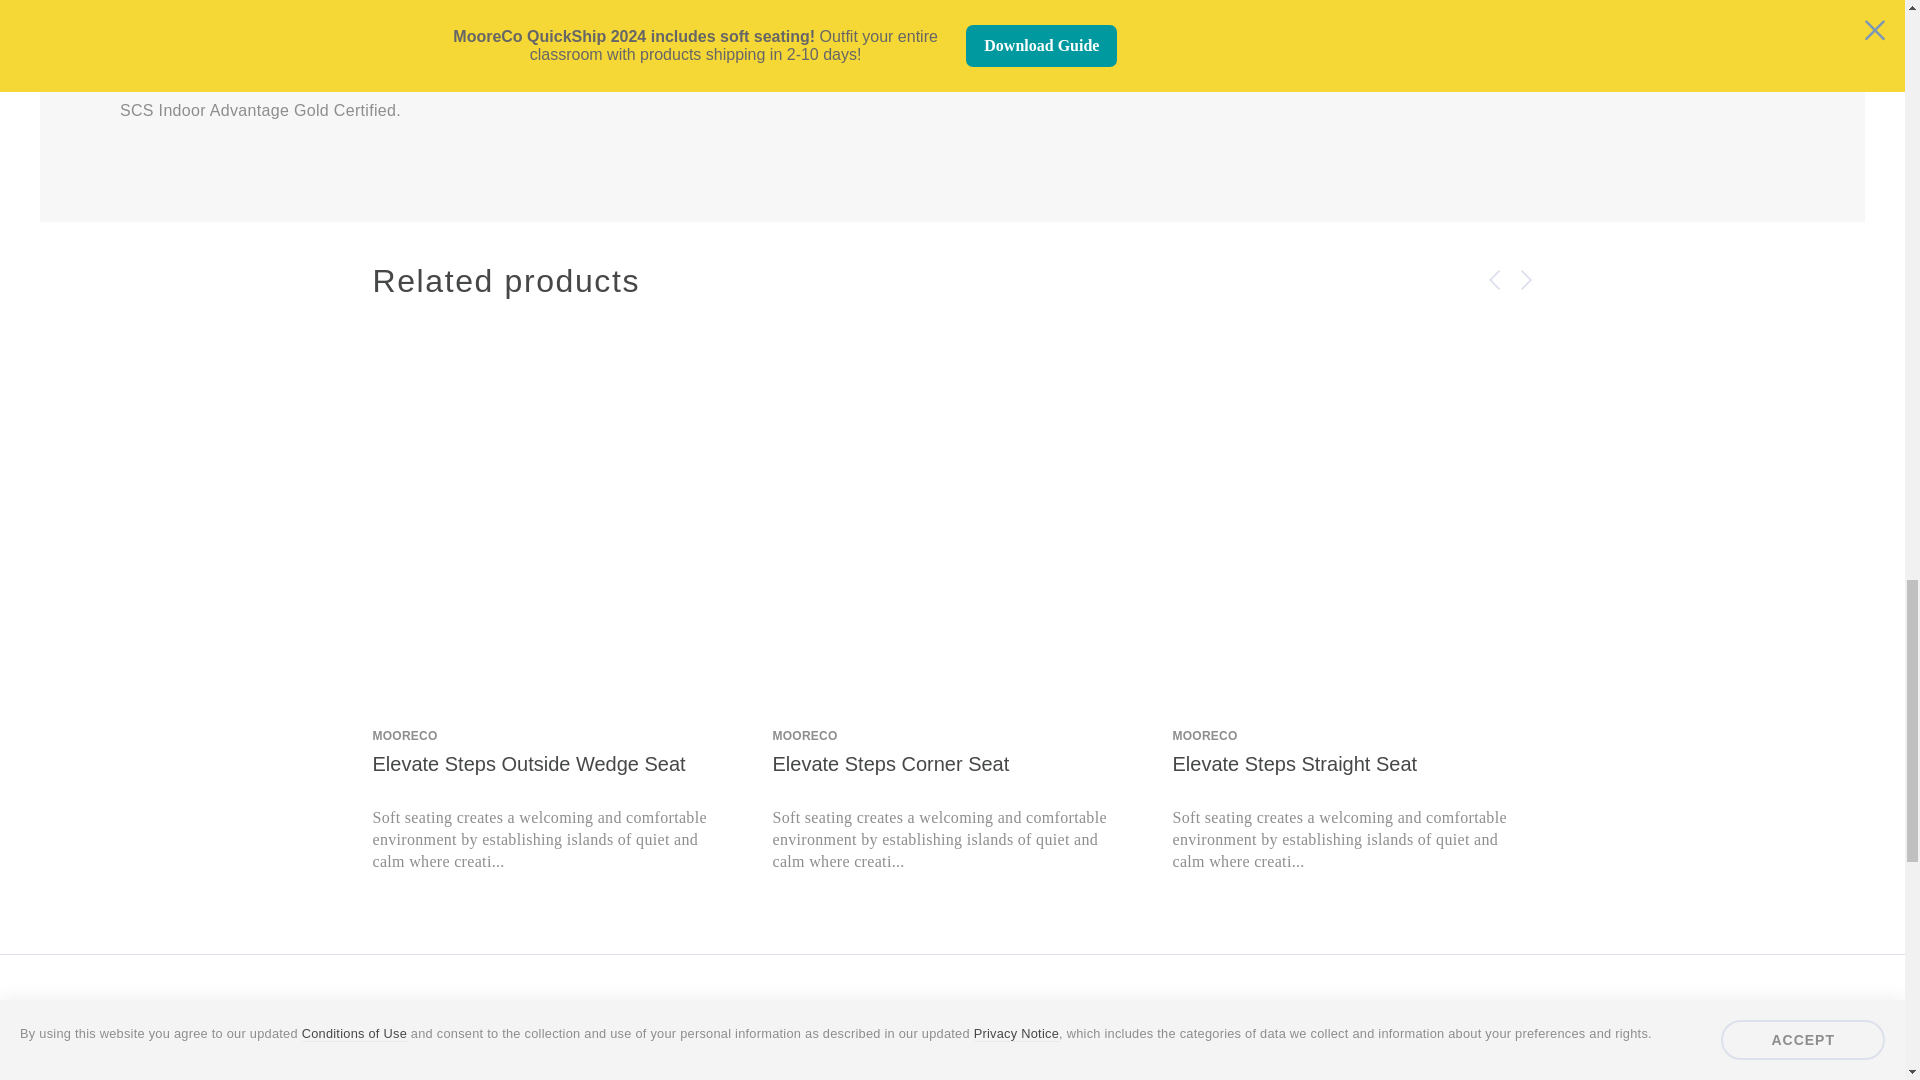  What do you see at coordinates (552, 802) in the screenshot?
I see `Elevate Steps Outside Wedge Seat` at bounding box center [552, 802].